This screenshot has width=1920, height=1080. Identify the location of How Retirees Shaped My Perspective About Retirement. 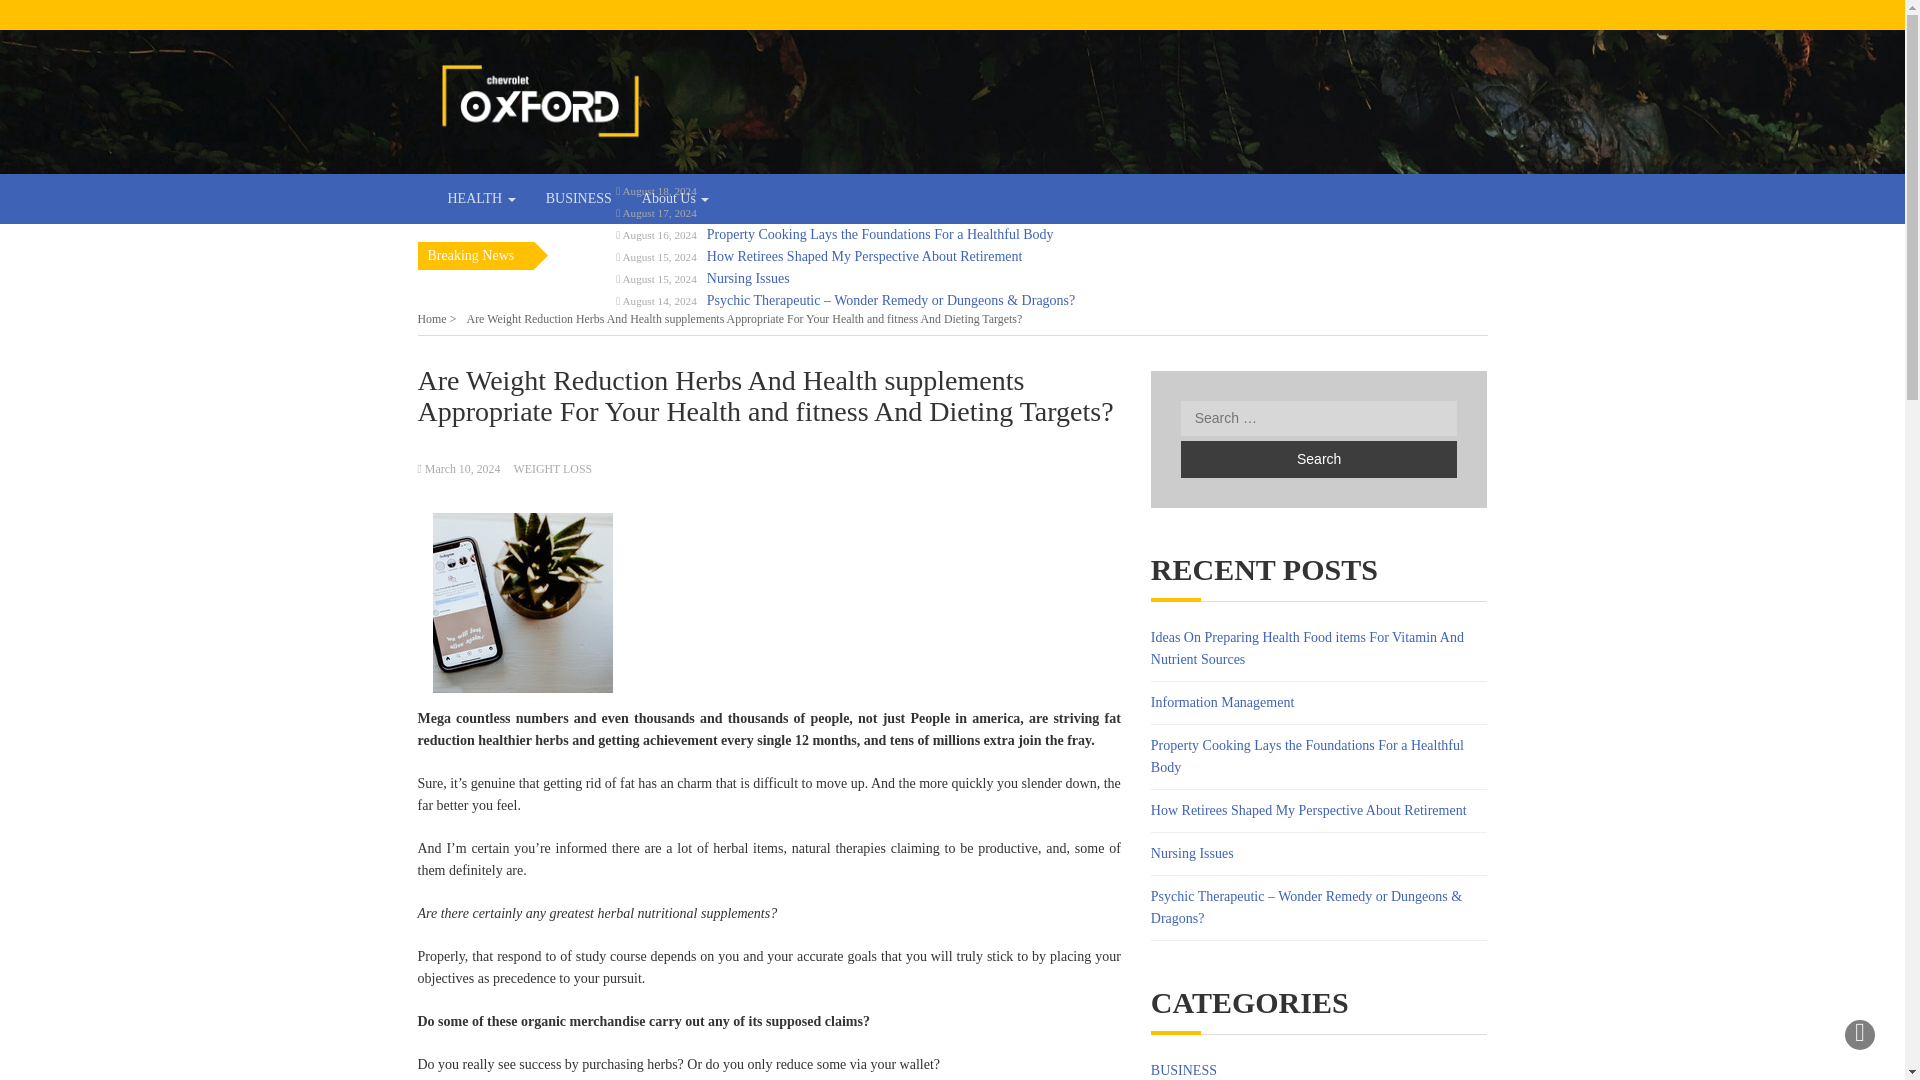
(1308, 810).